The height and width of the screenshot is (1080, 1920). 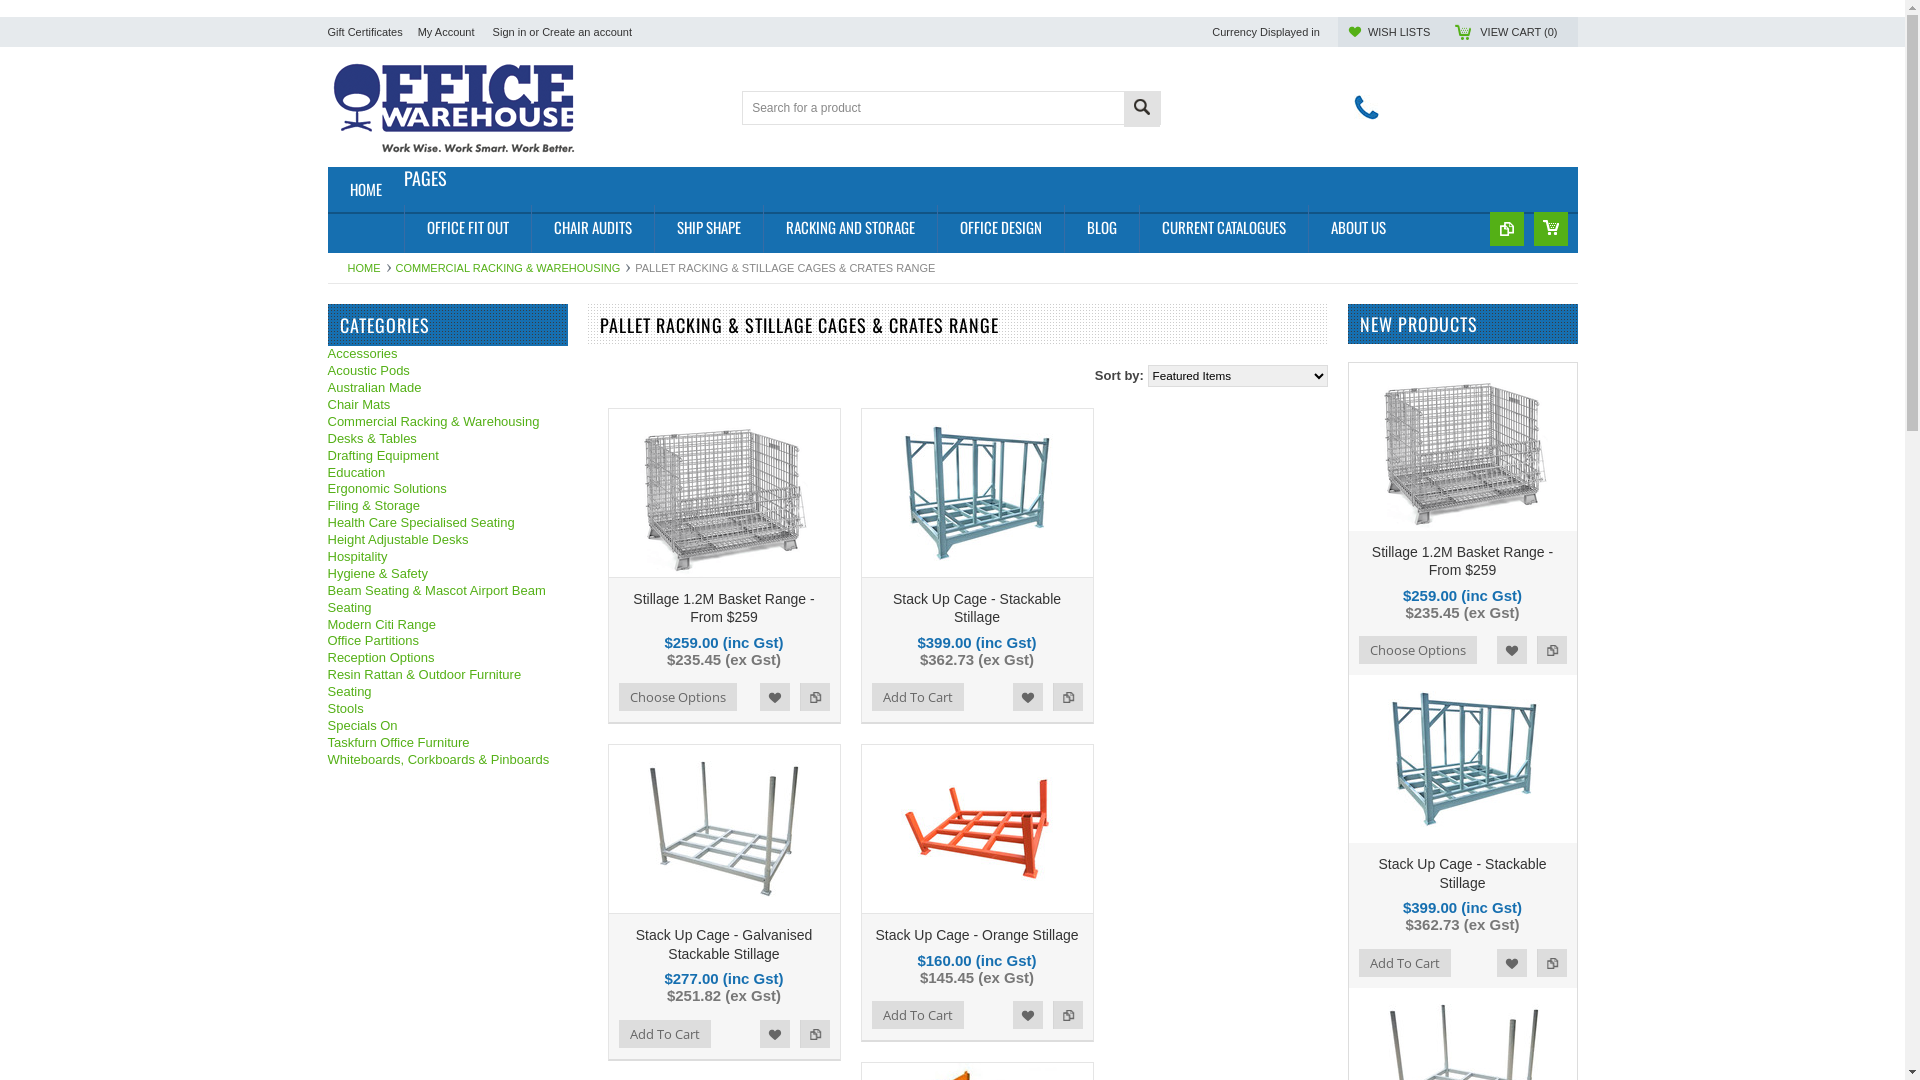 I want to click on BLOG, so click(x=1102, y=229).